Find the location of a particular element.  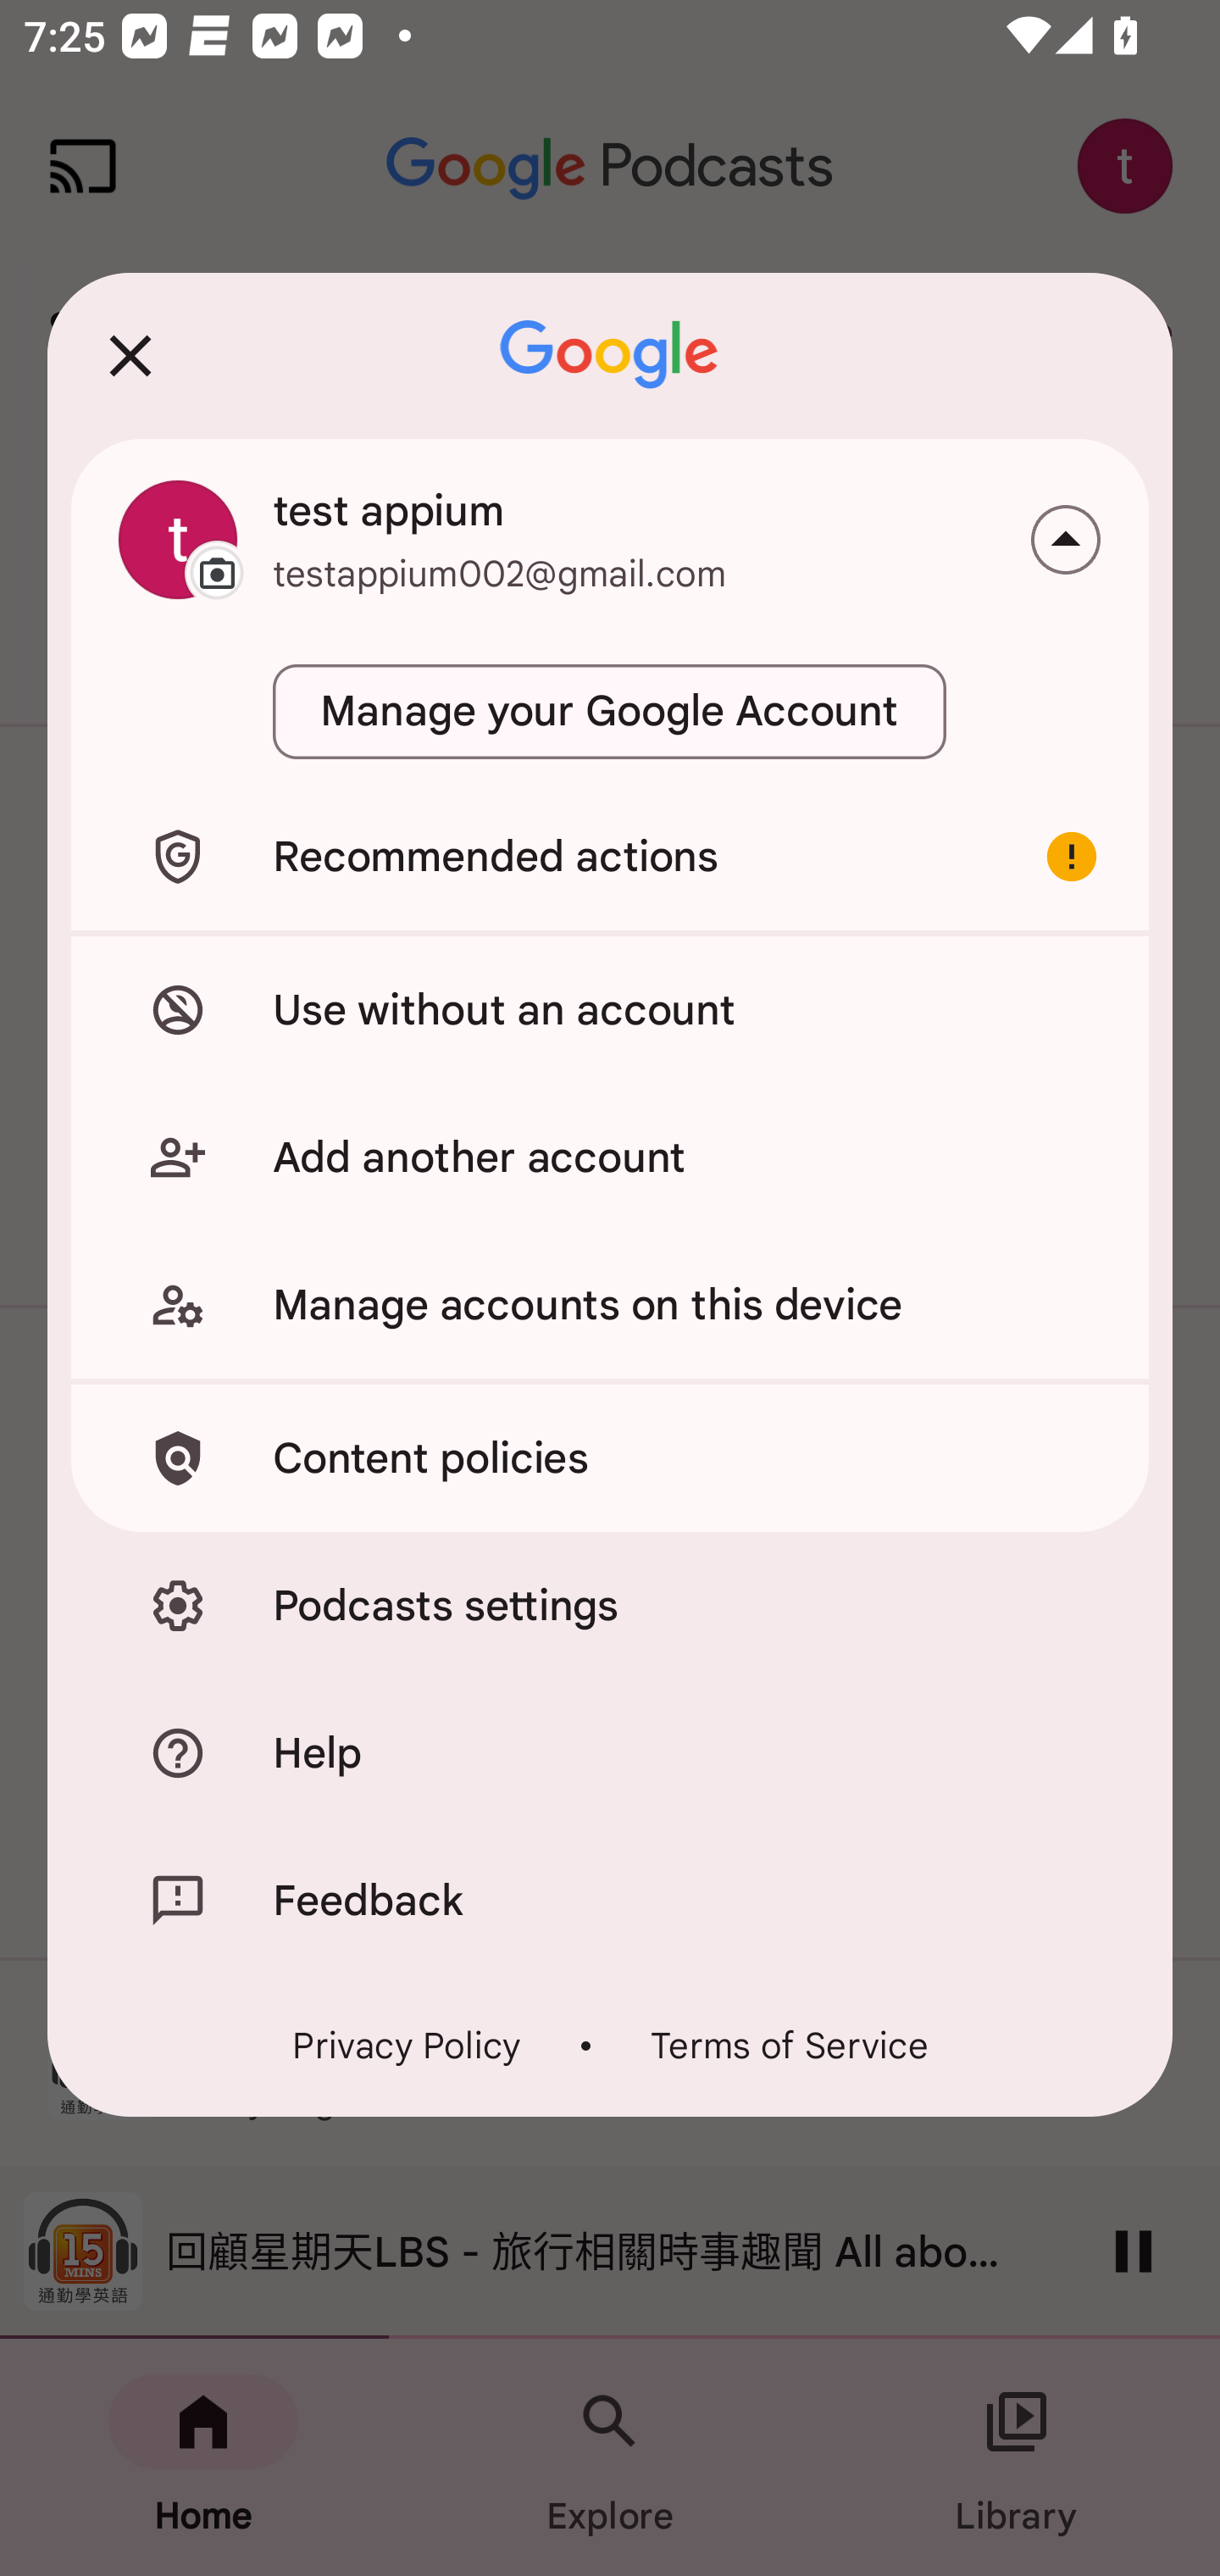

Change profile picture. is located at coordinates (178, 539).